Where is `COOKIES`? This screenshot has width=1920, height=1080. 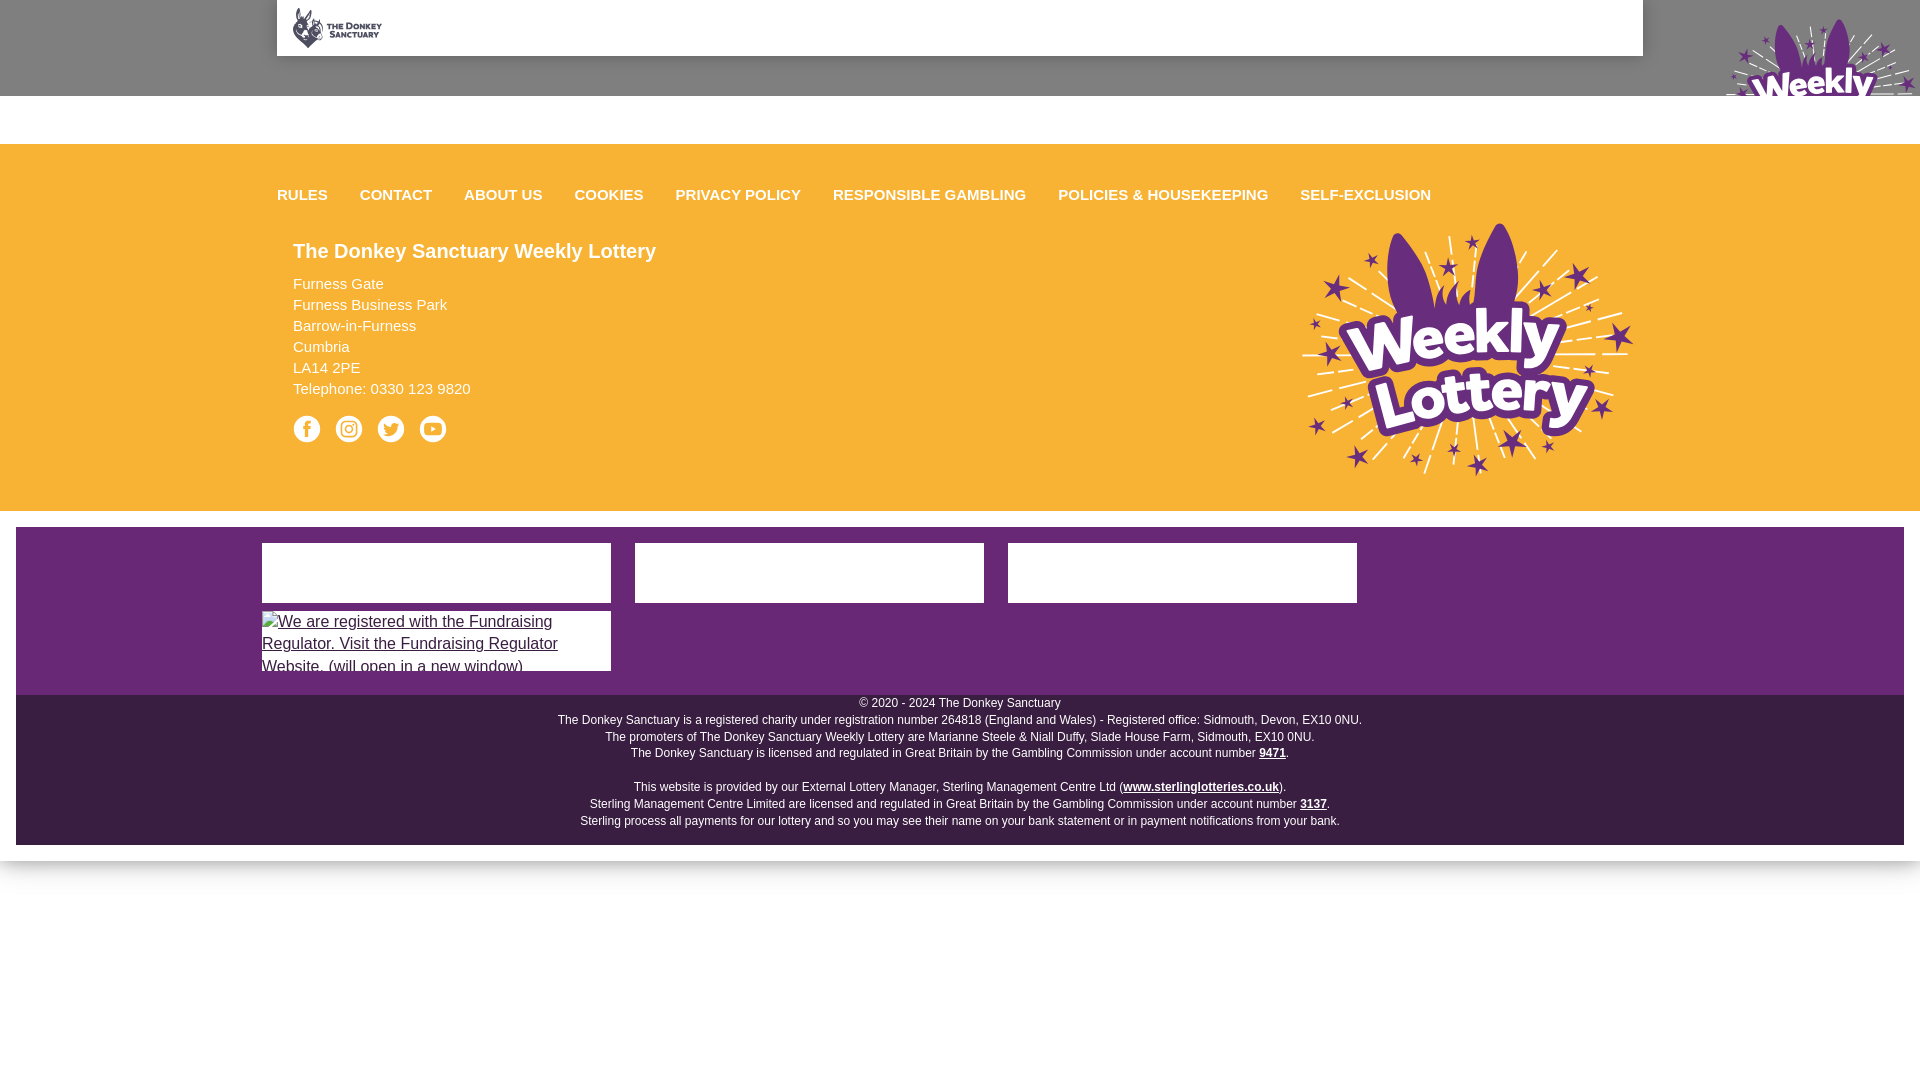
COOKIES is located at coordinates (608, 194).